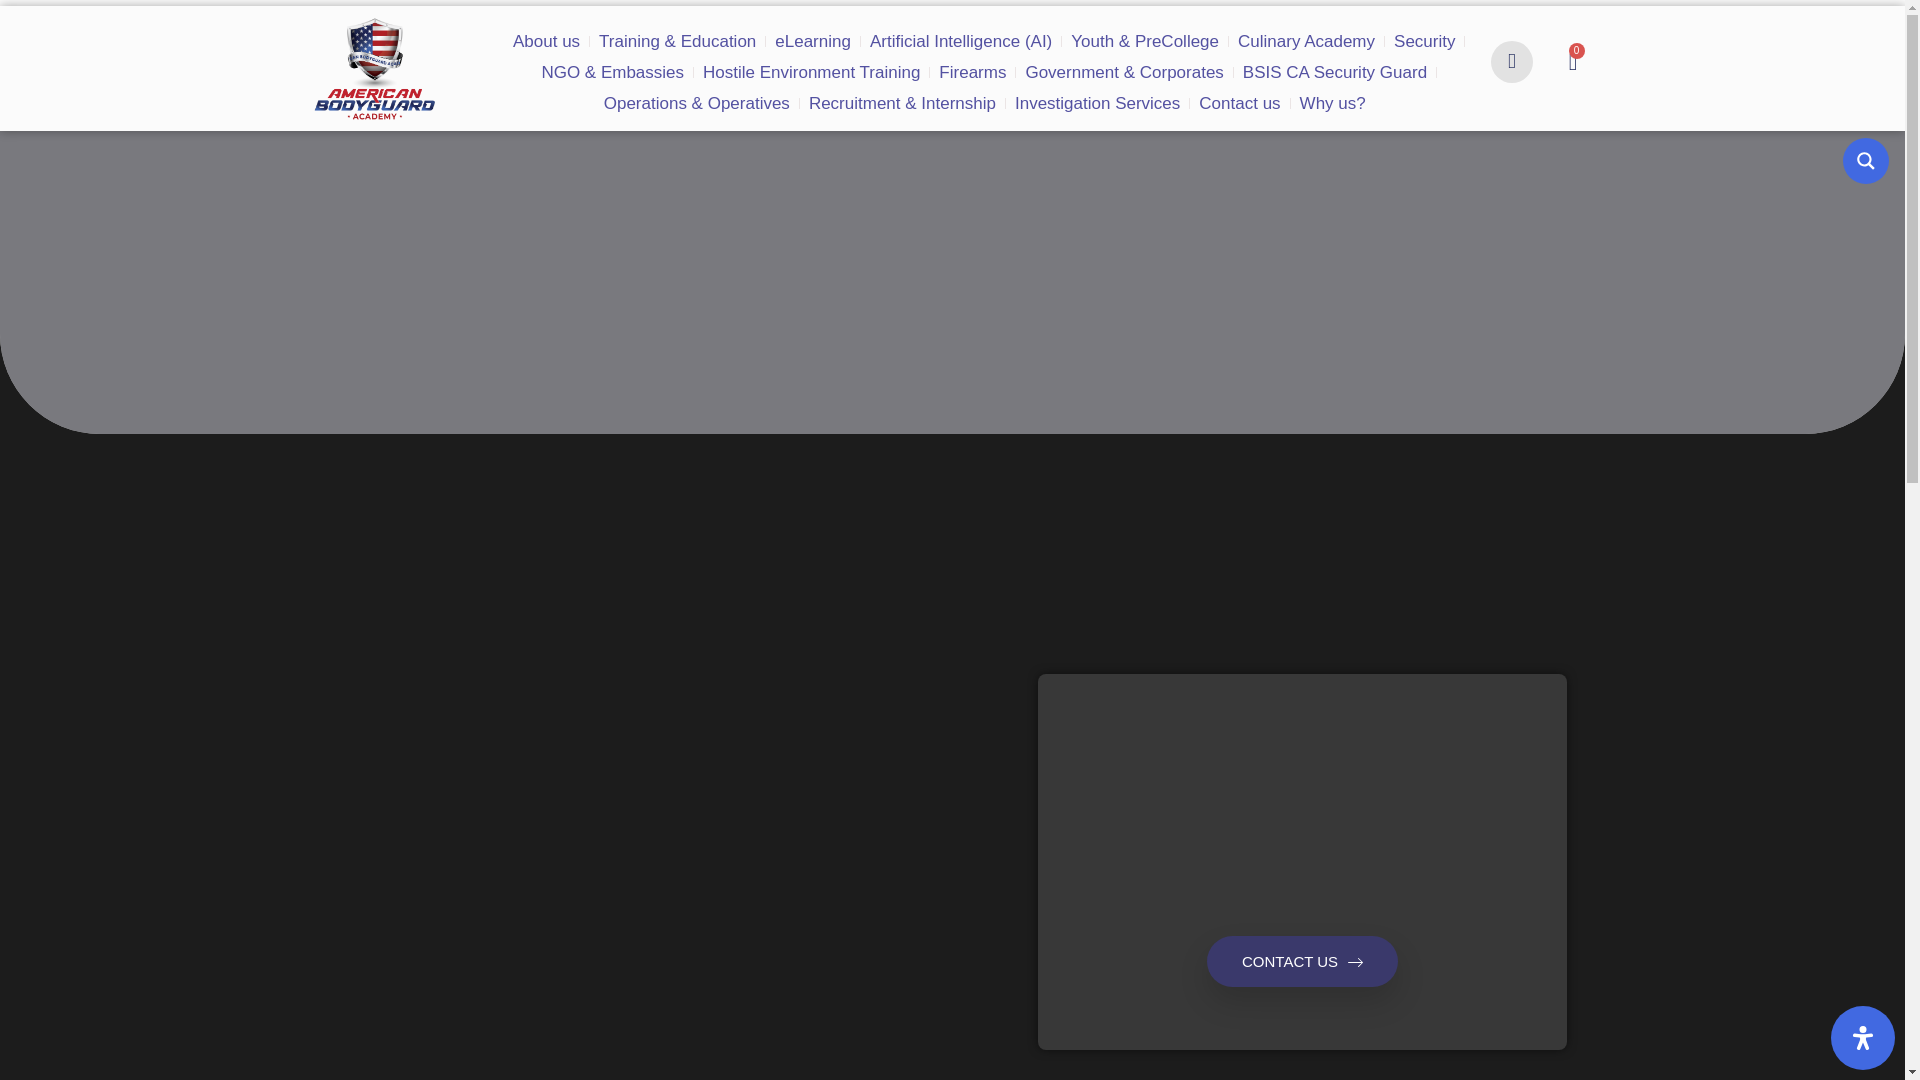 The image size is (1920, 1080). Describe the element at coordinates (742, 22) in the screenshot. I see `eLearning` at that location.